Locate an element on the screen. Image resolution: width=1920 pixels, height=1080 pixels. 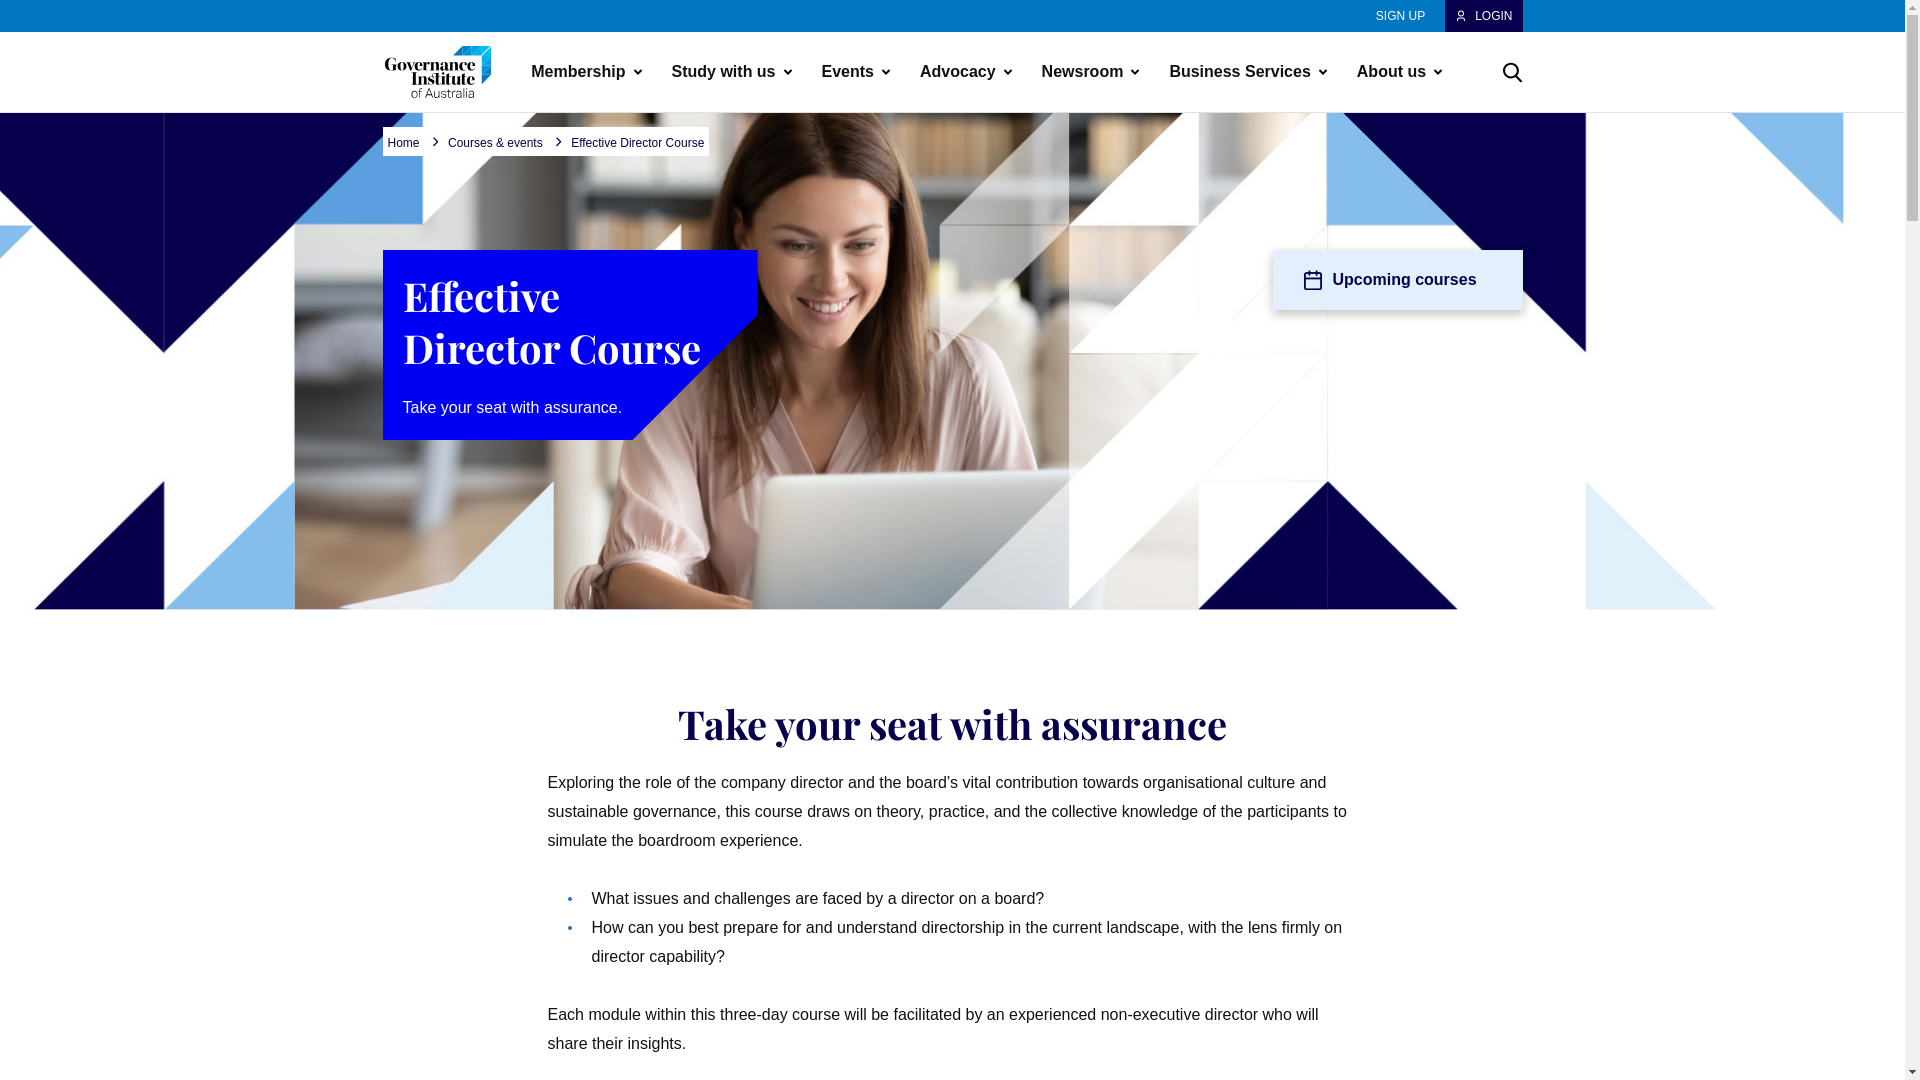
SIGN UP is located at coordinates (1400, 16).